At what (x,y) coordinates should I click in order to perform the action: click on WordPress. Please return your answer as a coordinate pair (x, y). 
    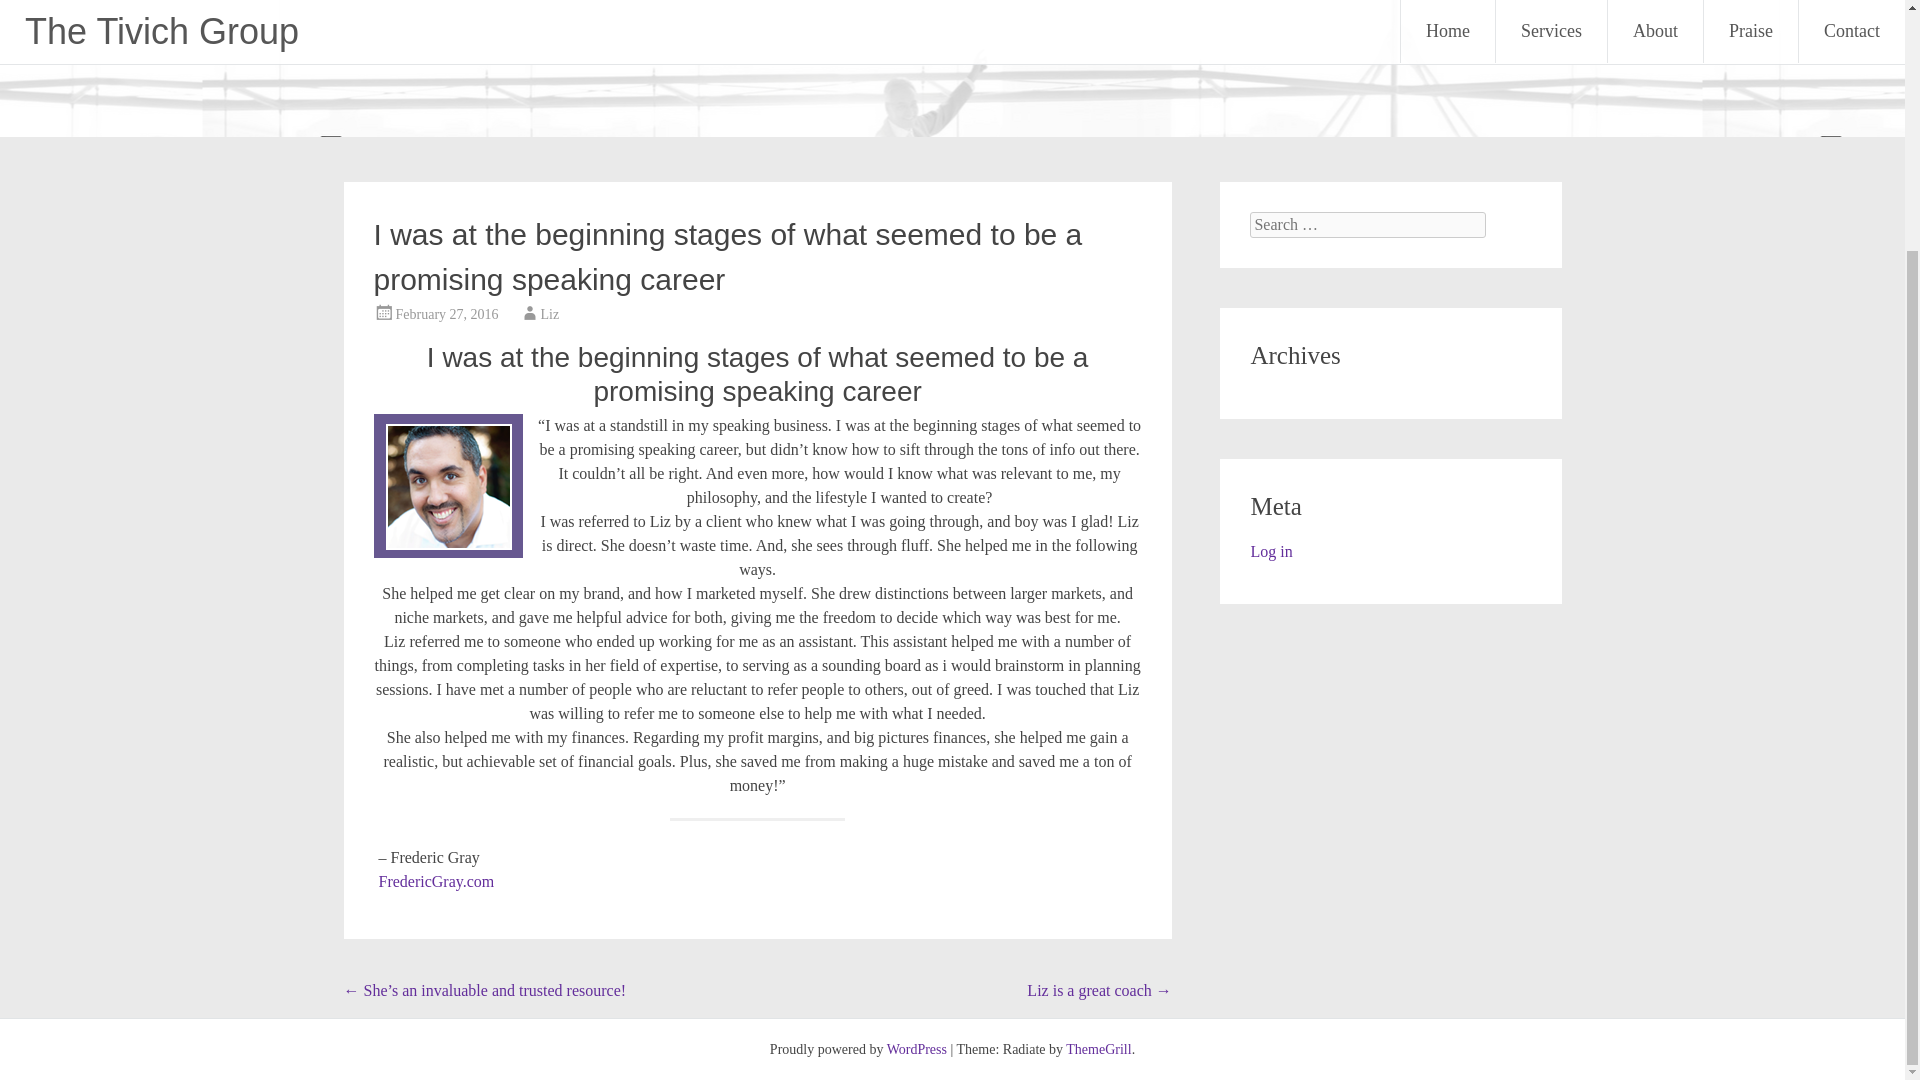
    Looking at the image, I should click on (916, 1050).